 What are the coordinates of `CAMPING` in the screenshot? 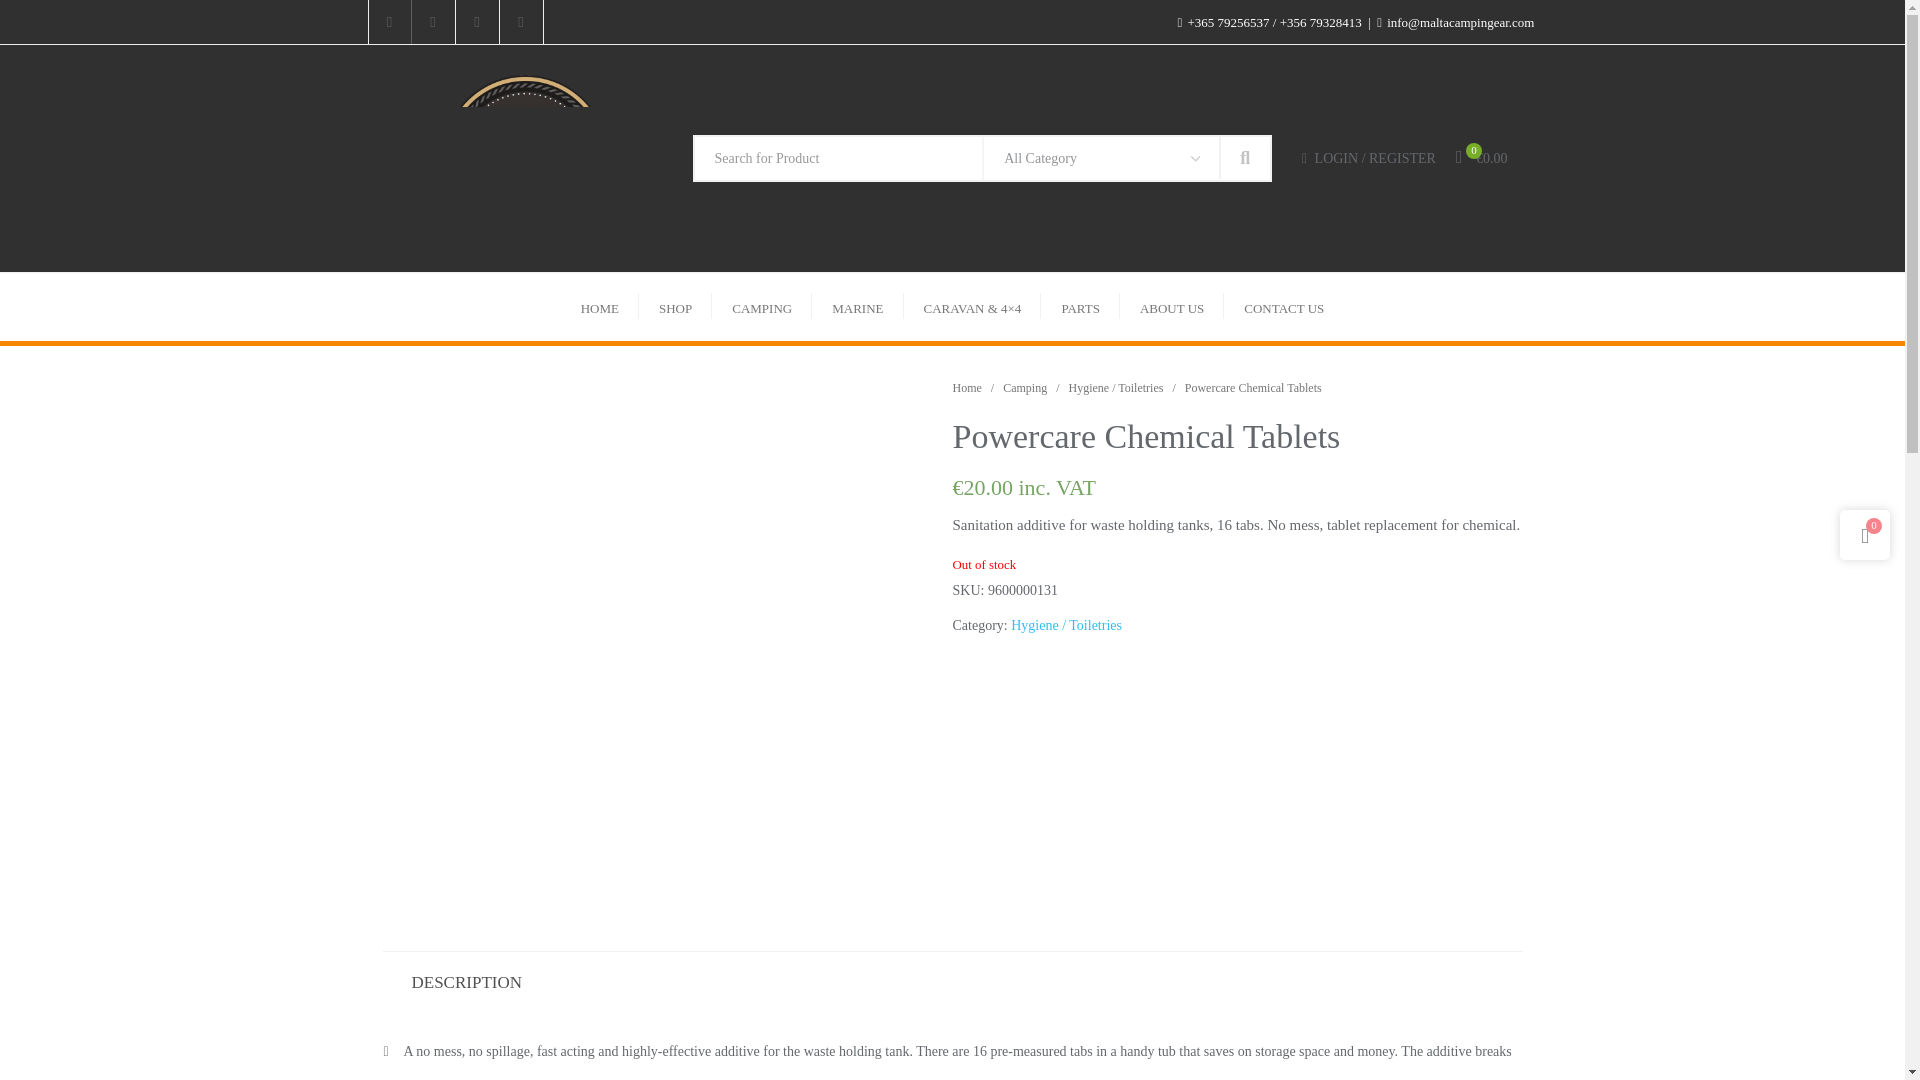 It's located at (762, 307).